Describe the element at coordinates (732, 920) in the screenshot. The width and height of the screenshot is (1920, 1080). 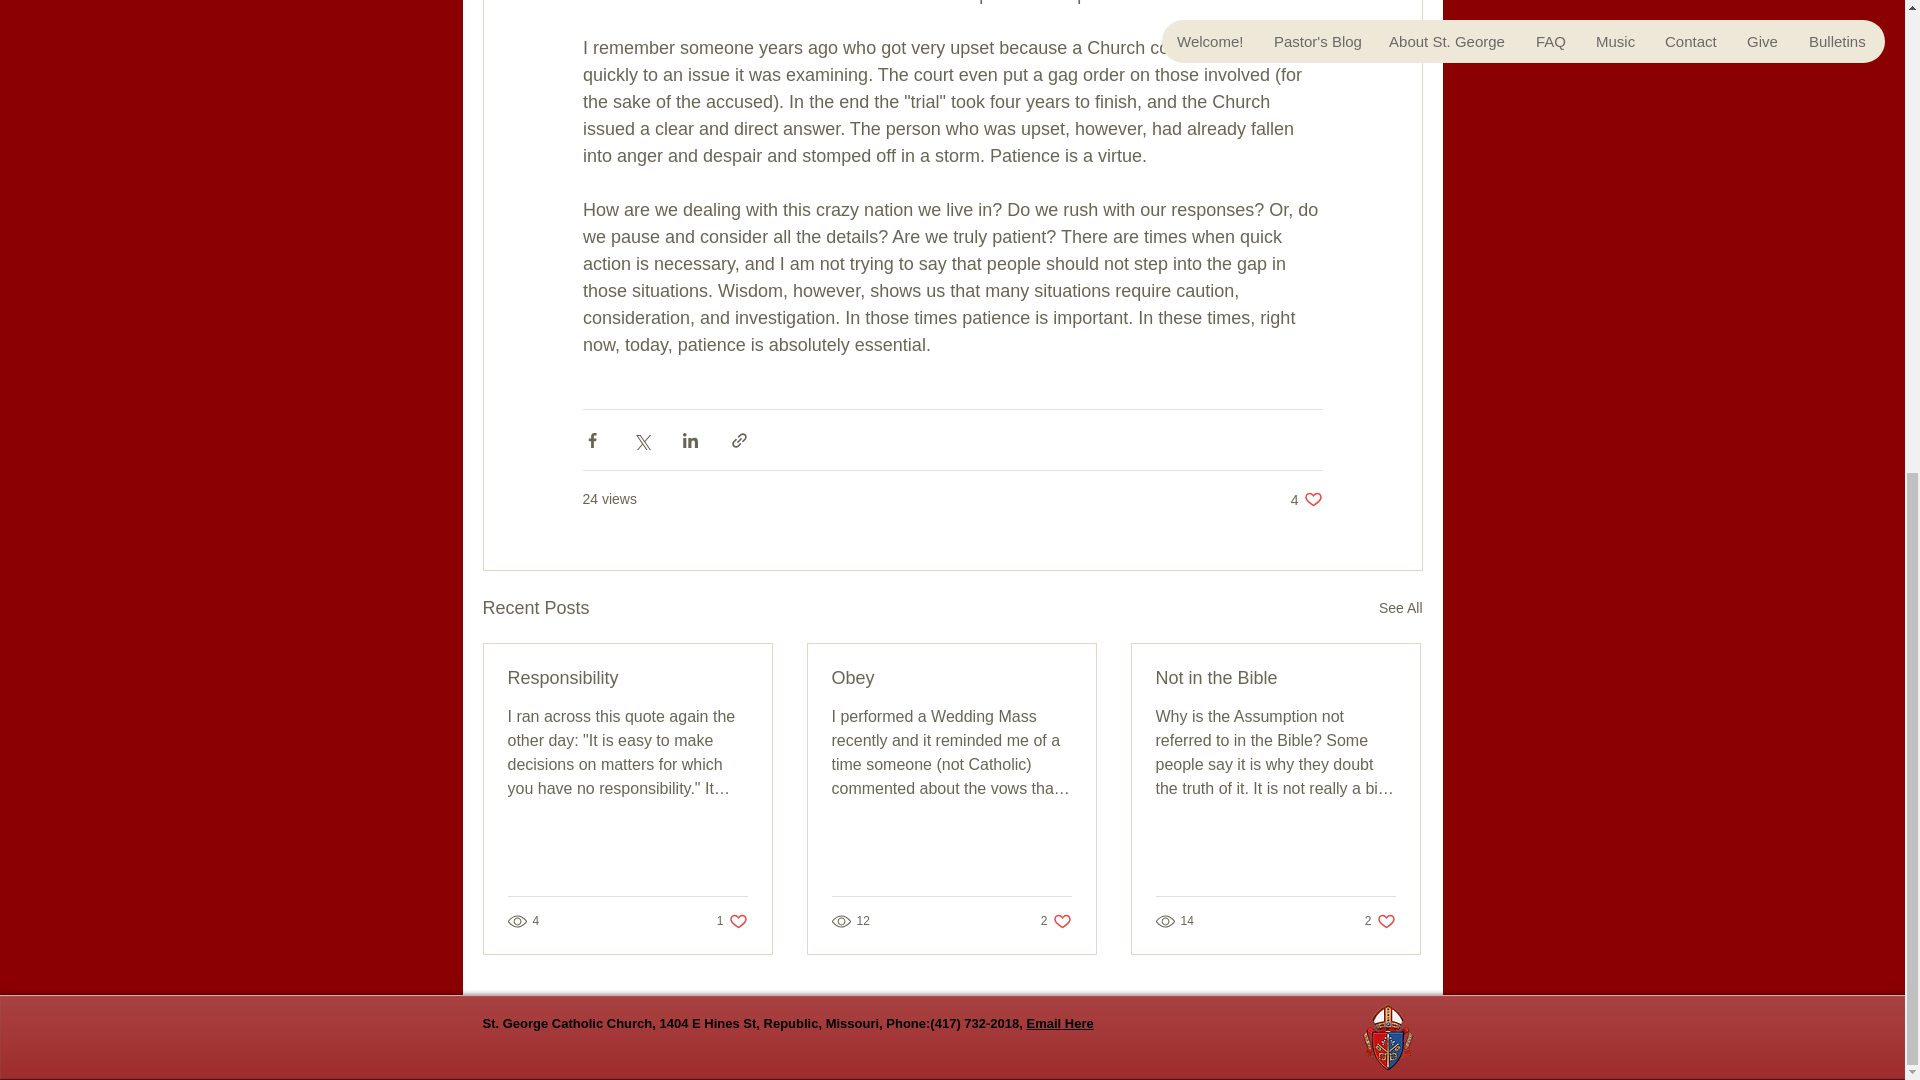
I see `Email Here` at that location.